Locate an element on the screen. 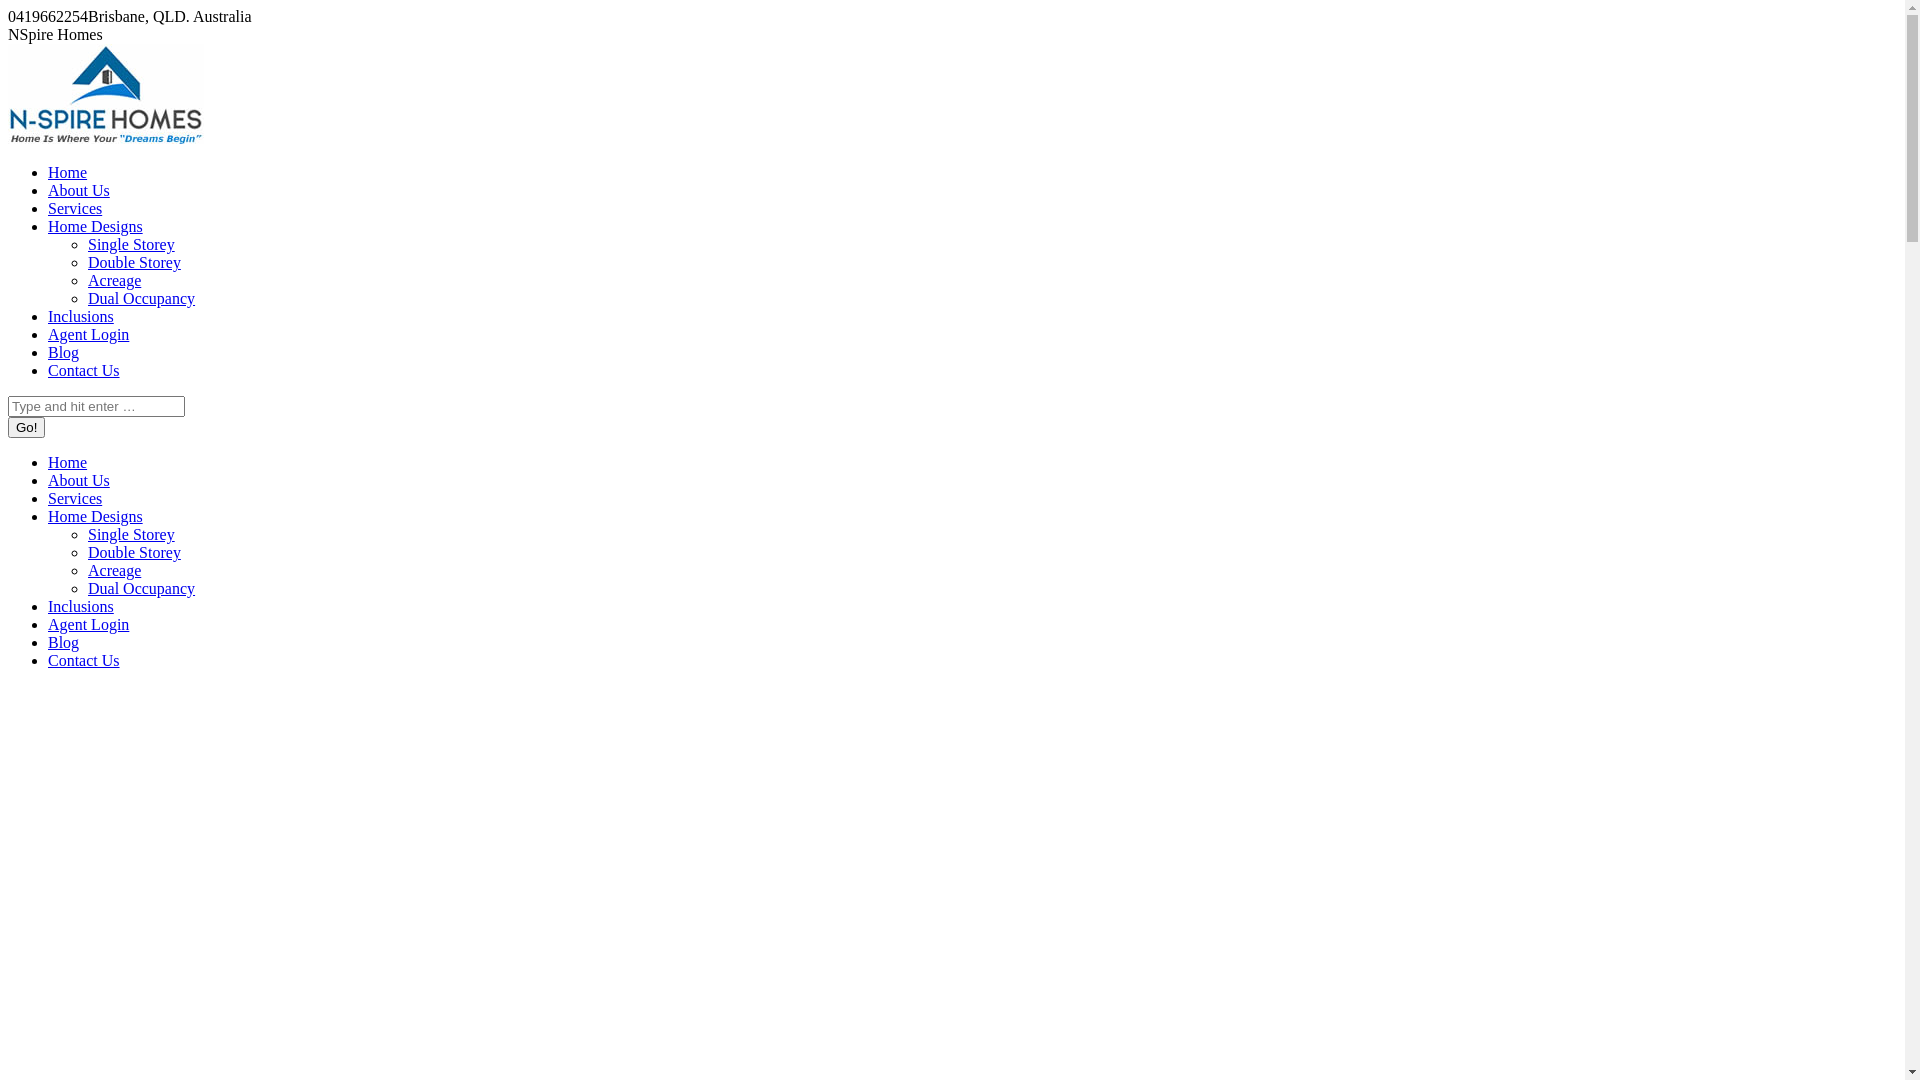 The height and width of the screenshot is (1080, 1920). Single Storey is located at coordinates (132, 534).